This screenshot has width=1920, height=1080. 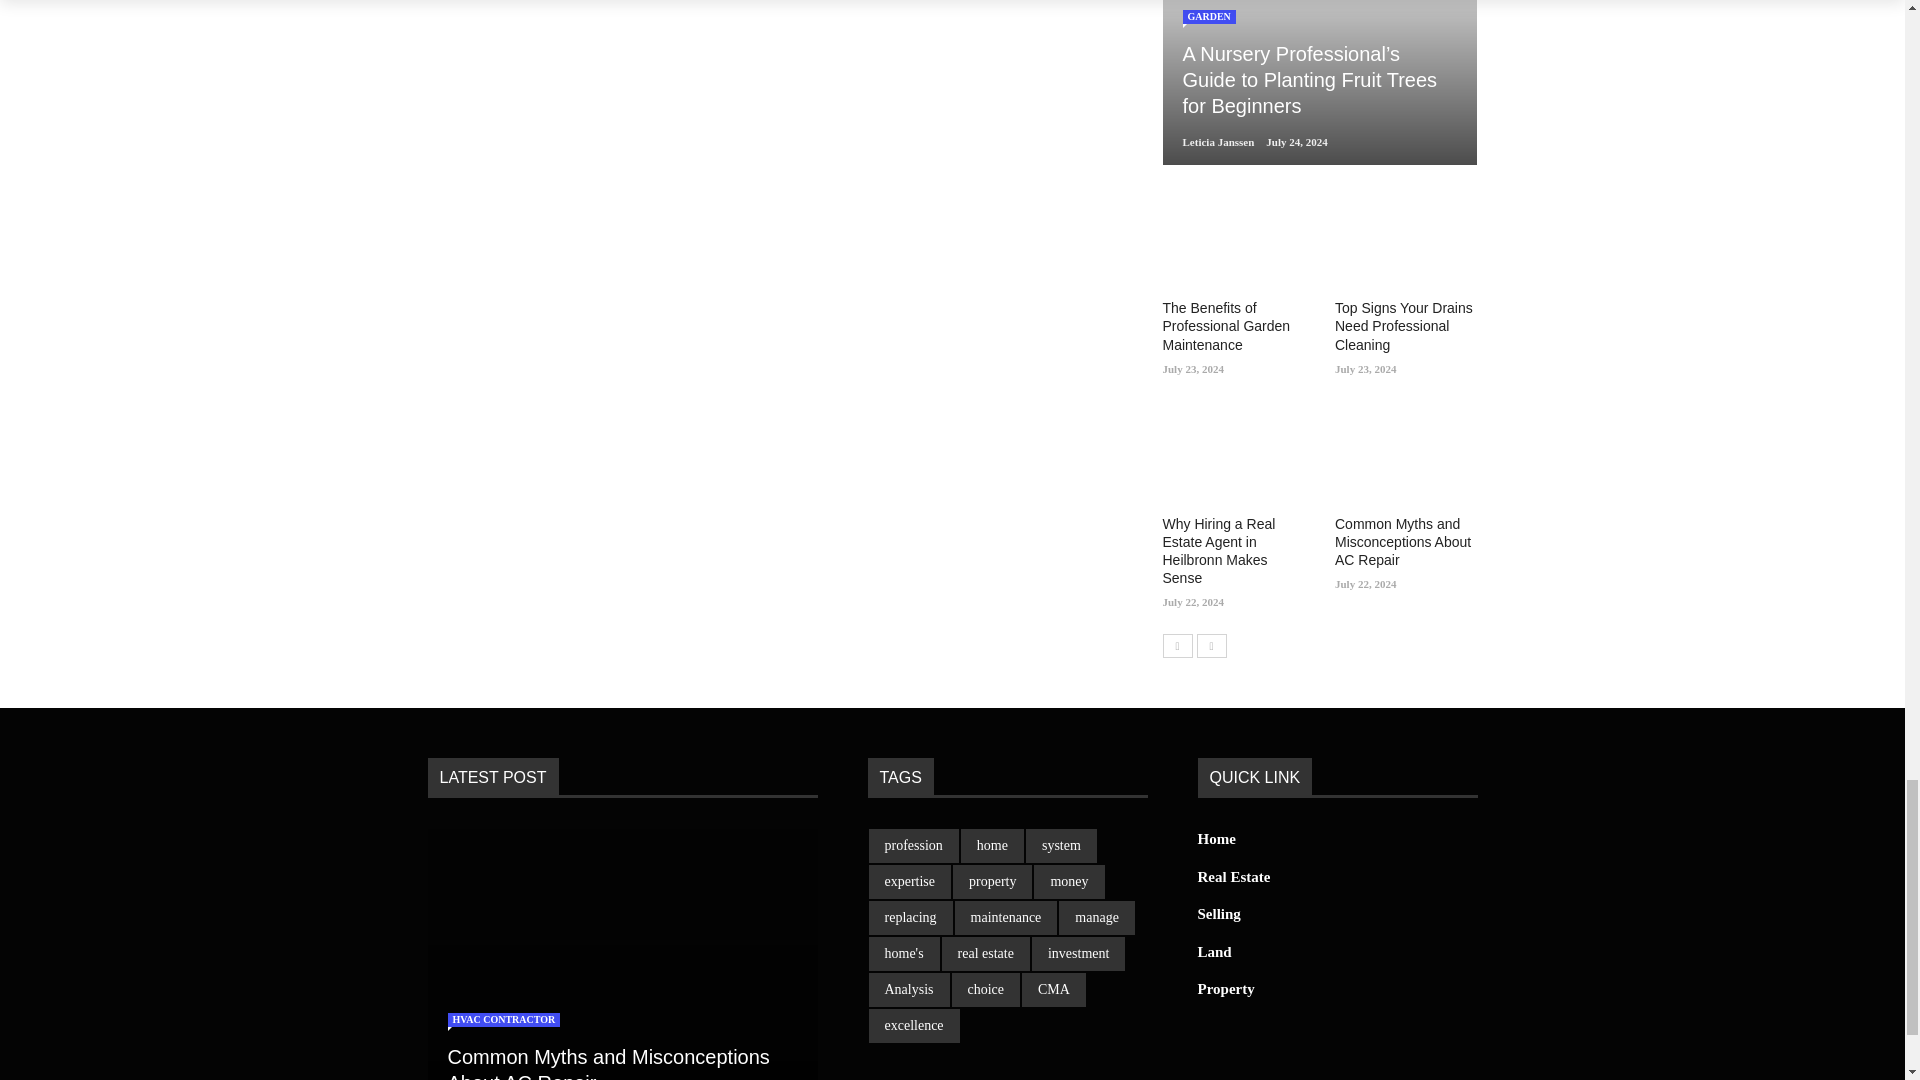 I want to click on Next, so click(x=1211, y=645).